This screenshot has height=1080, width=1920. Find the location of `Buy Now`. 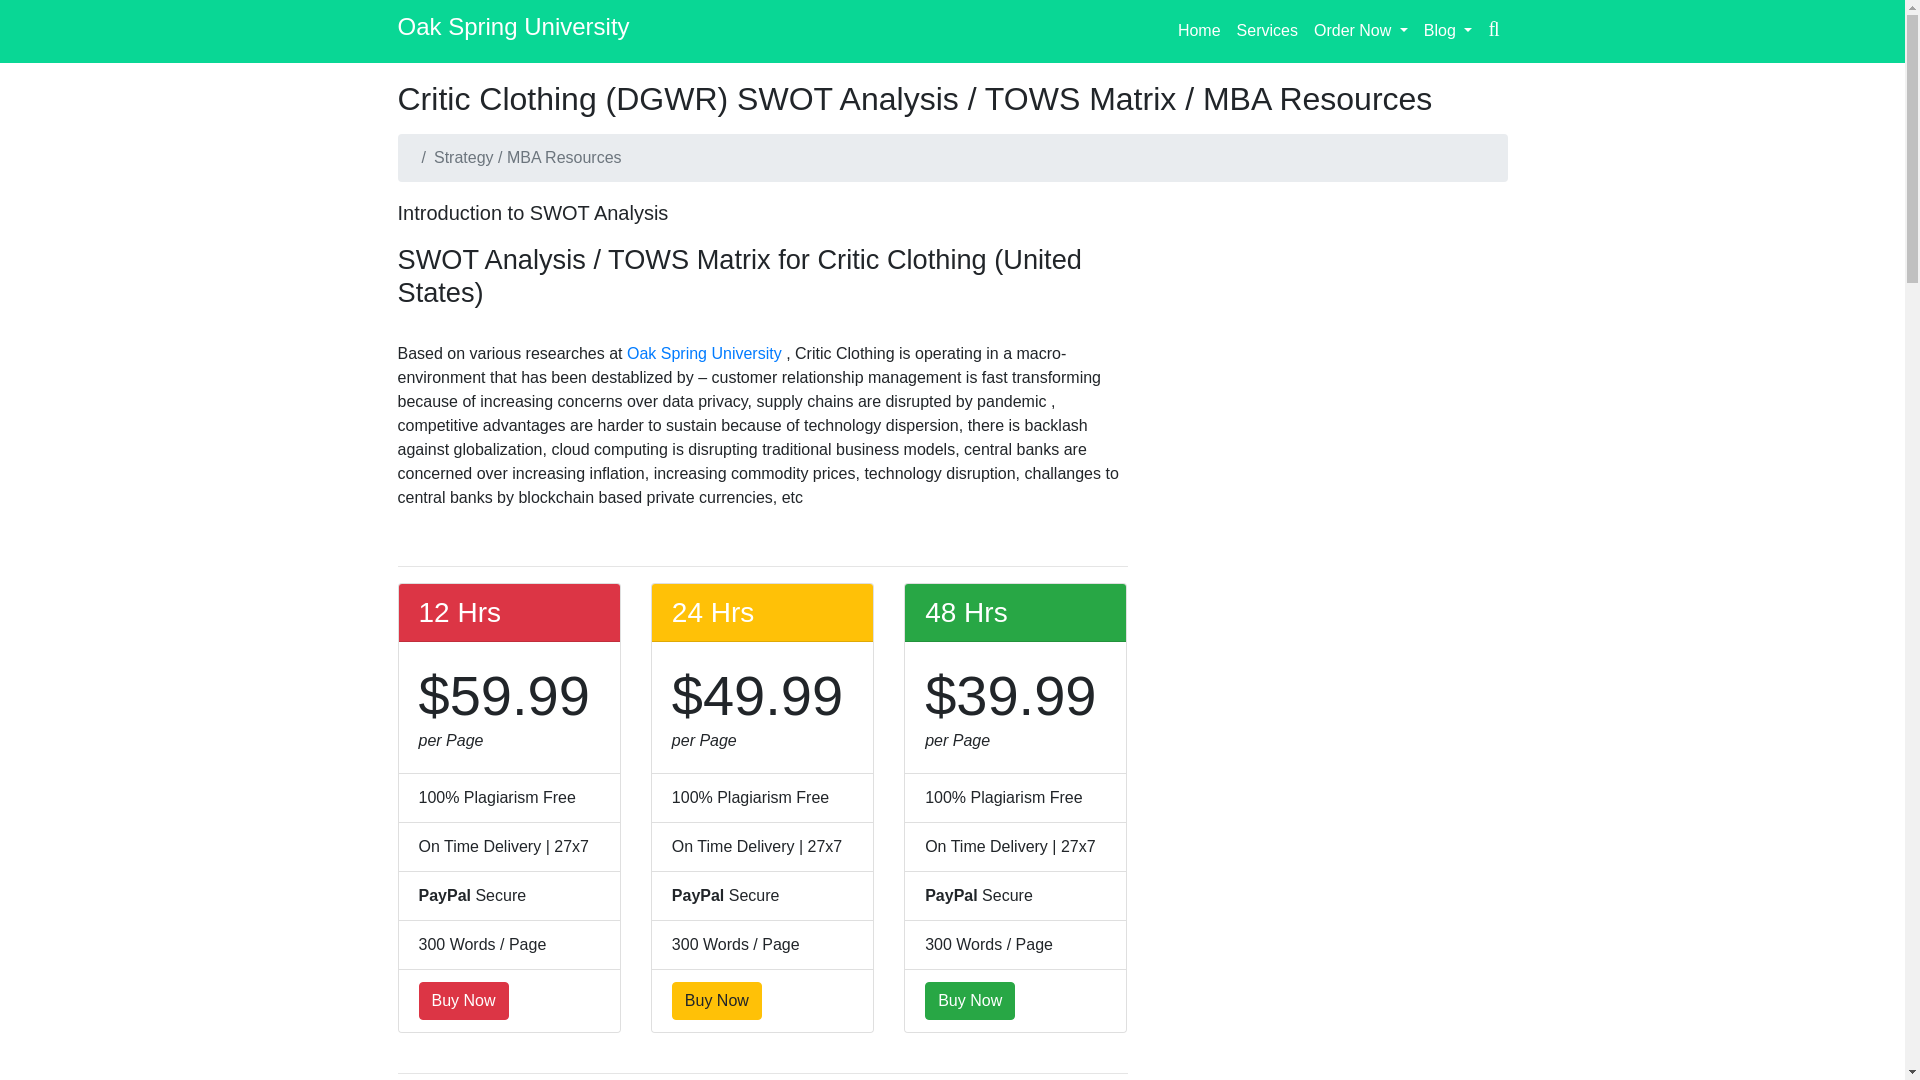

Buy Now is located at coordinates (717, 1000).